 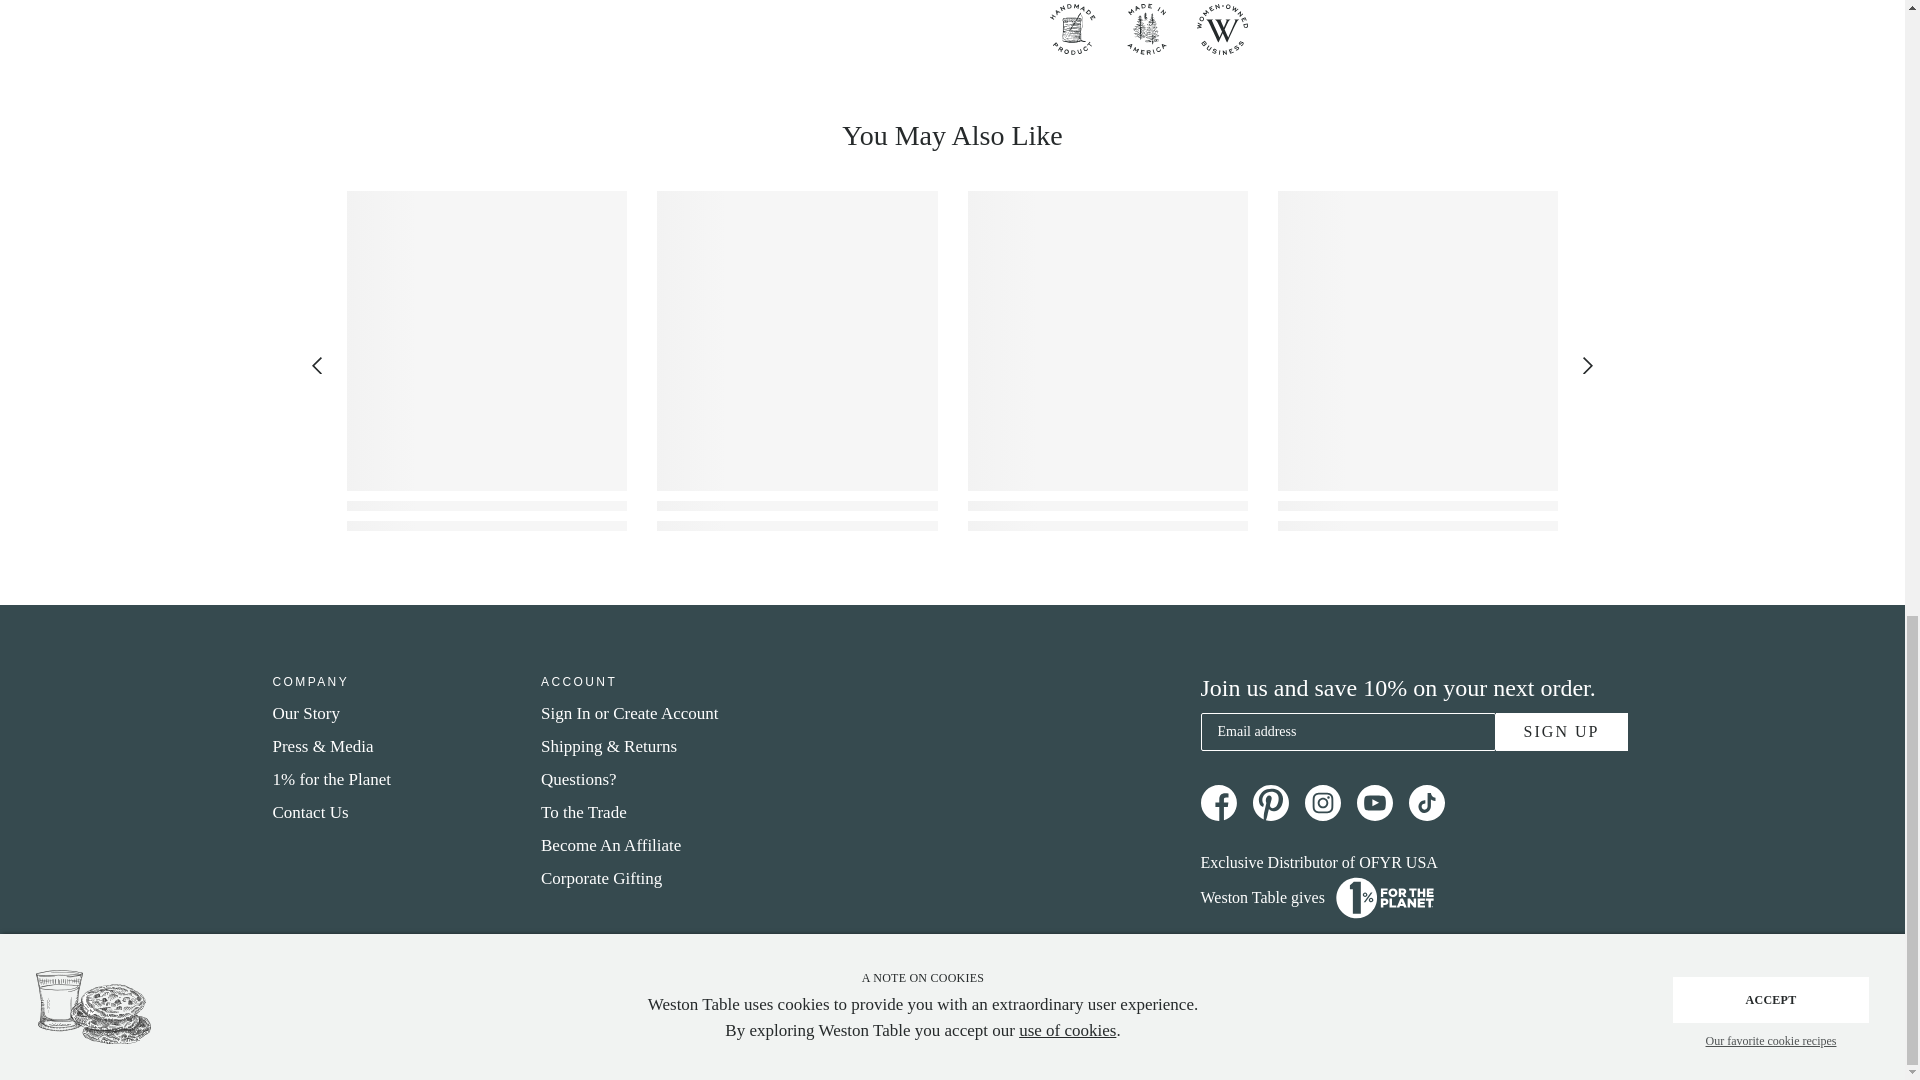 I want to click on Weston Table on TikTok, so click(x=1425, y=802).